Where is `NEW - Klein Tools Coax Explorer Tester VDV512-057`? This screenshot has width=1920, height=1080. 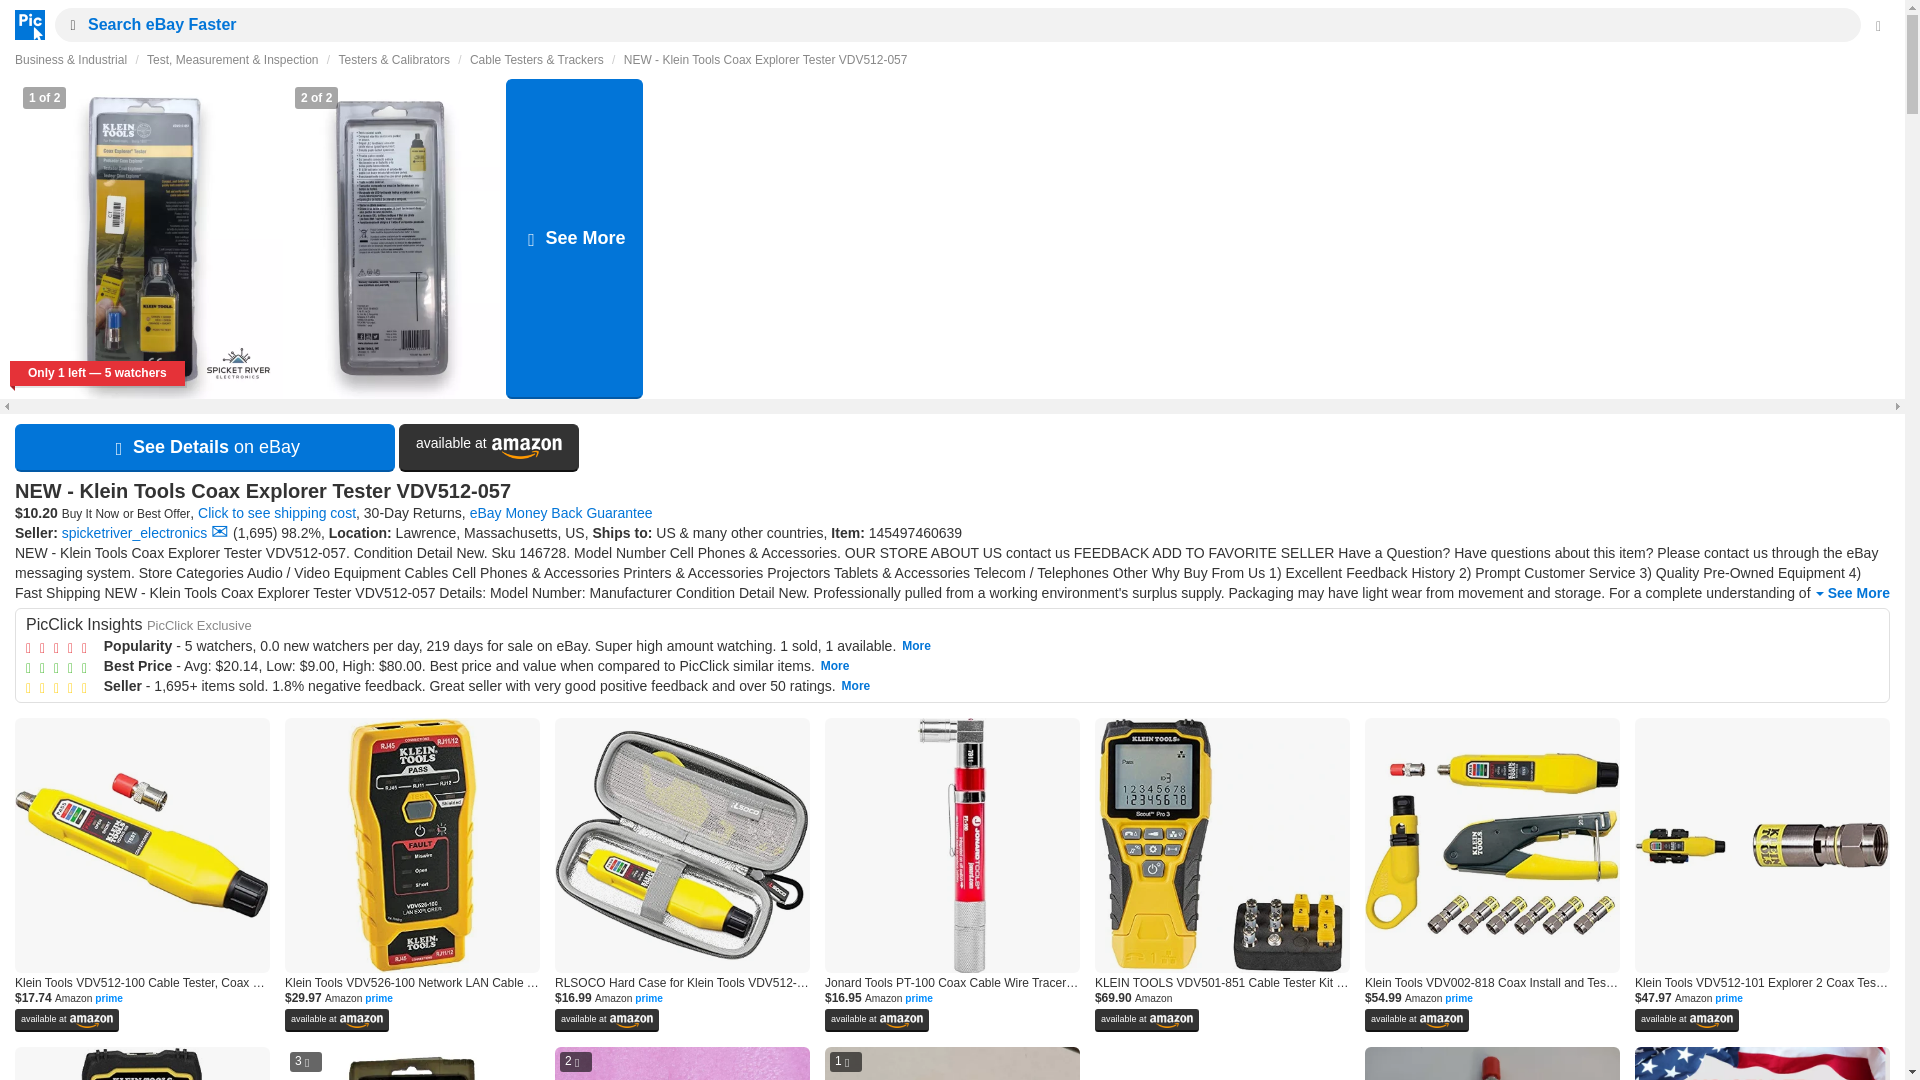
NEW - Klein Tools Coax Explorer Tester VDV512-057 is located at coordinates (766, 59).